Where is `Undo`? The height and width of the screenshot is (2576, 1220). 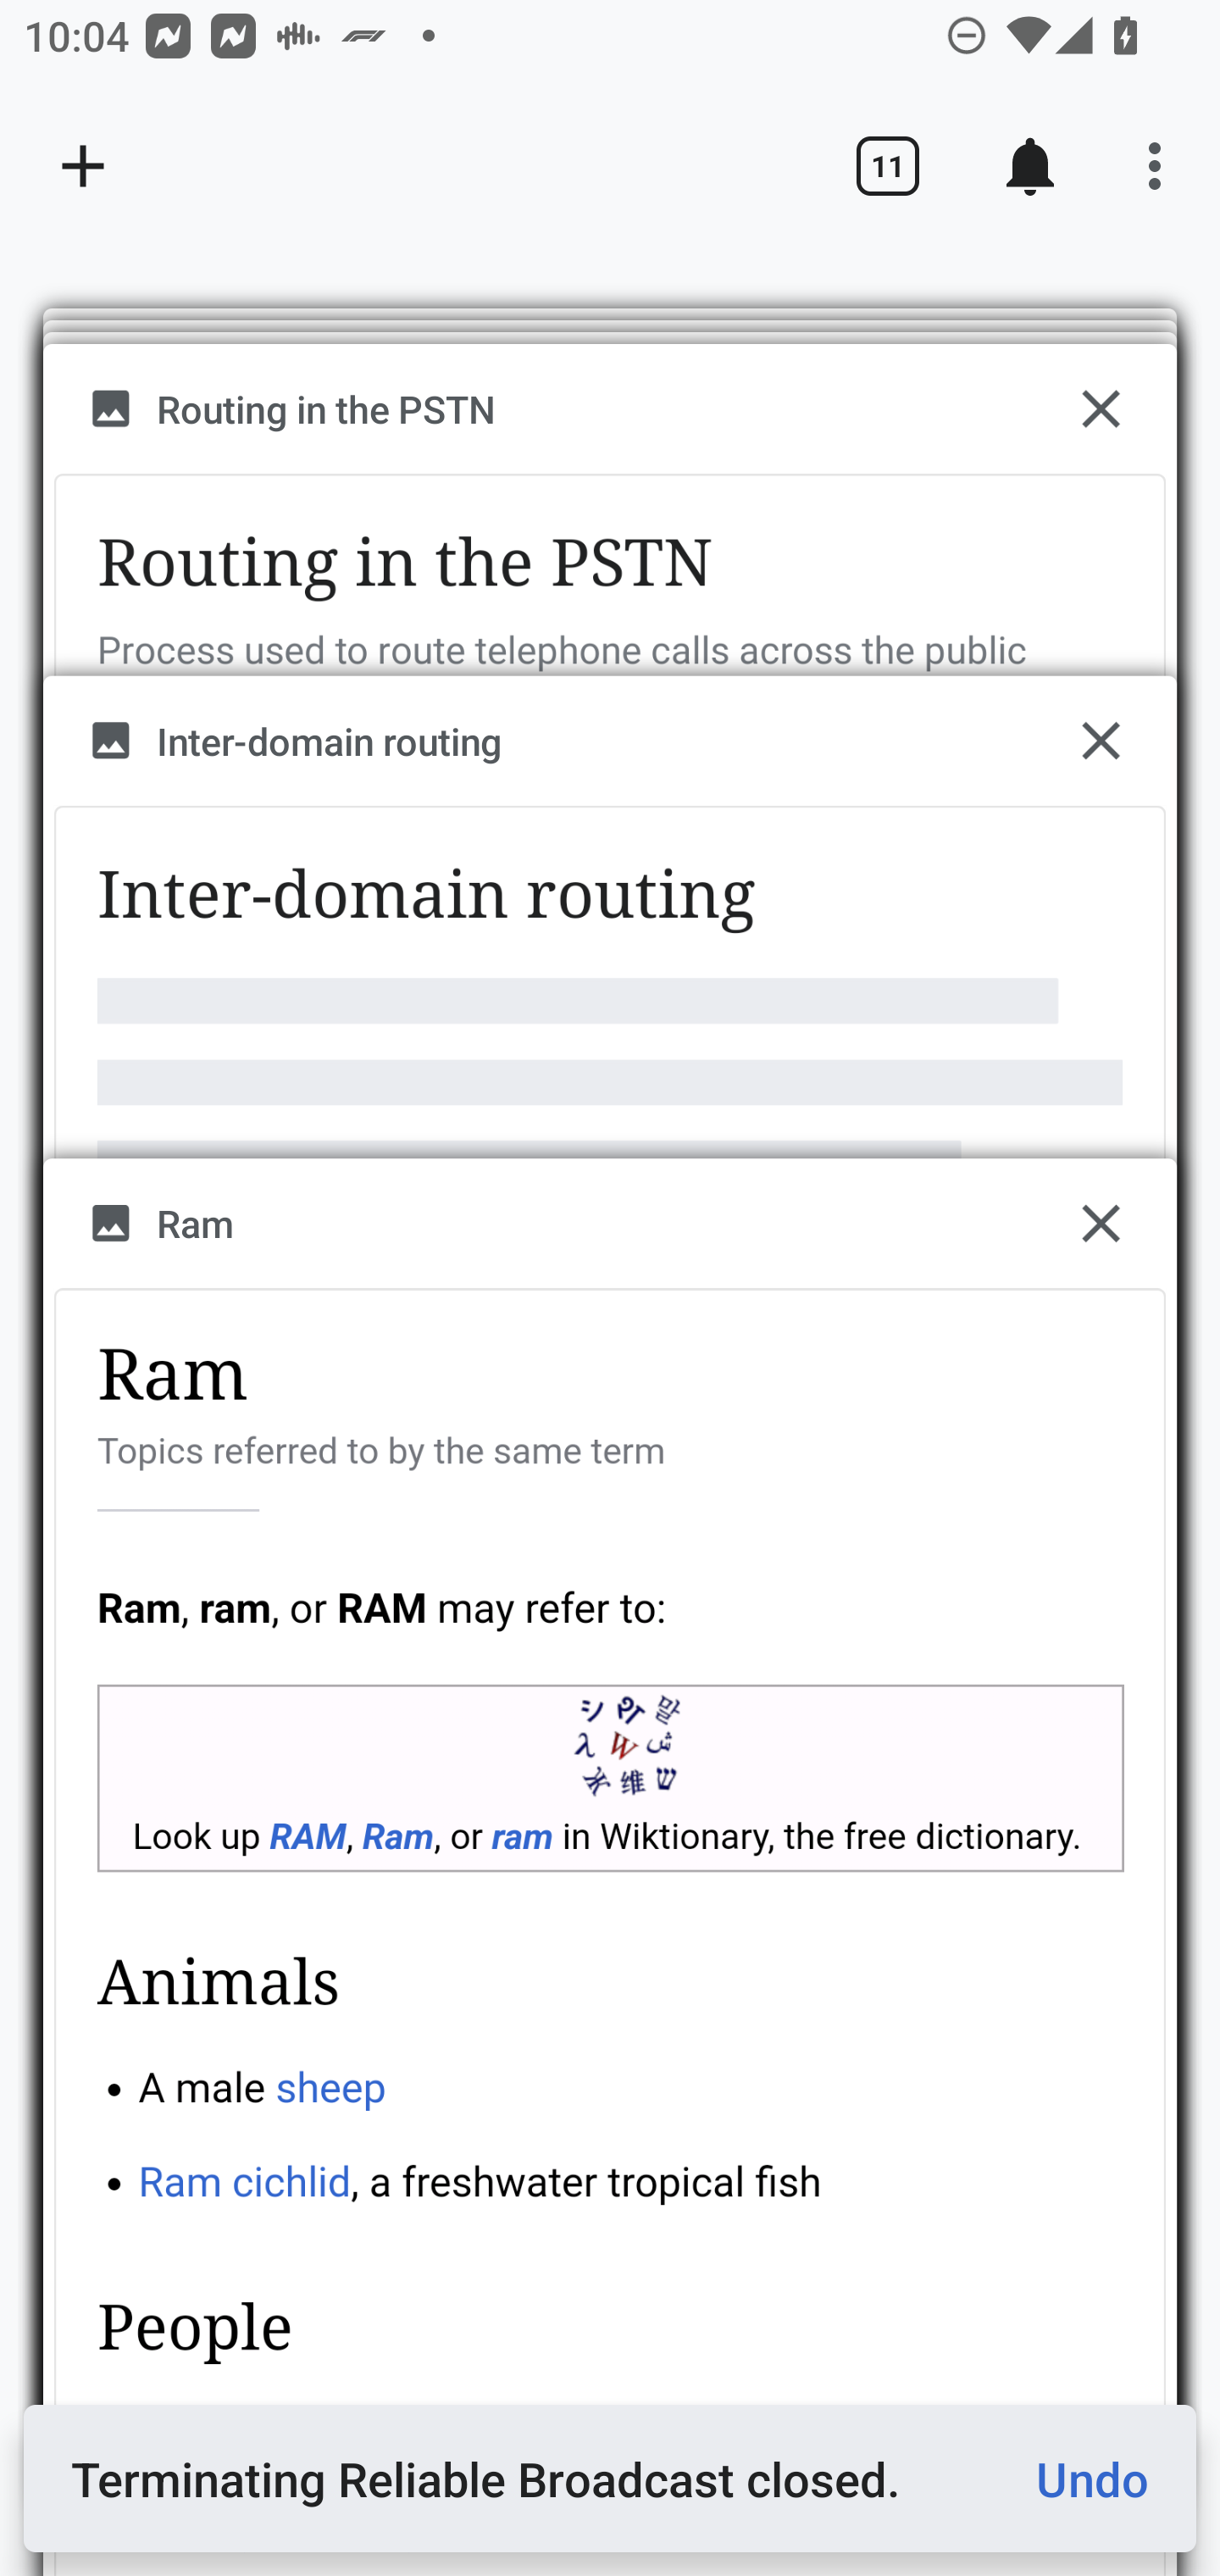 Undo is located at coordinates (1079, 2479).